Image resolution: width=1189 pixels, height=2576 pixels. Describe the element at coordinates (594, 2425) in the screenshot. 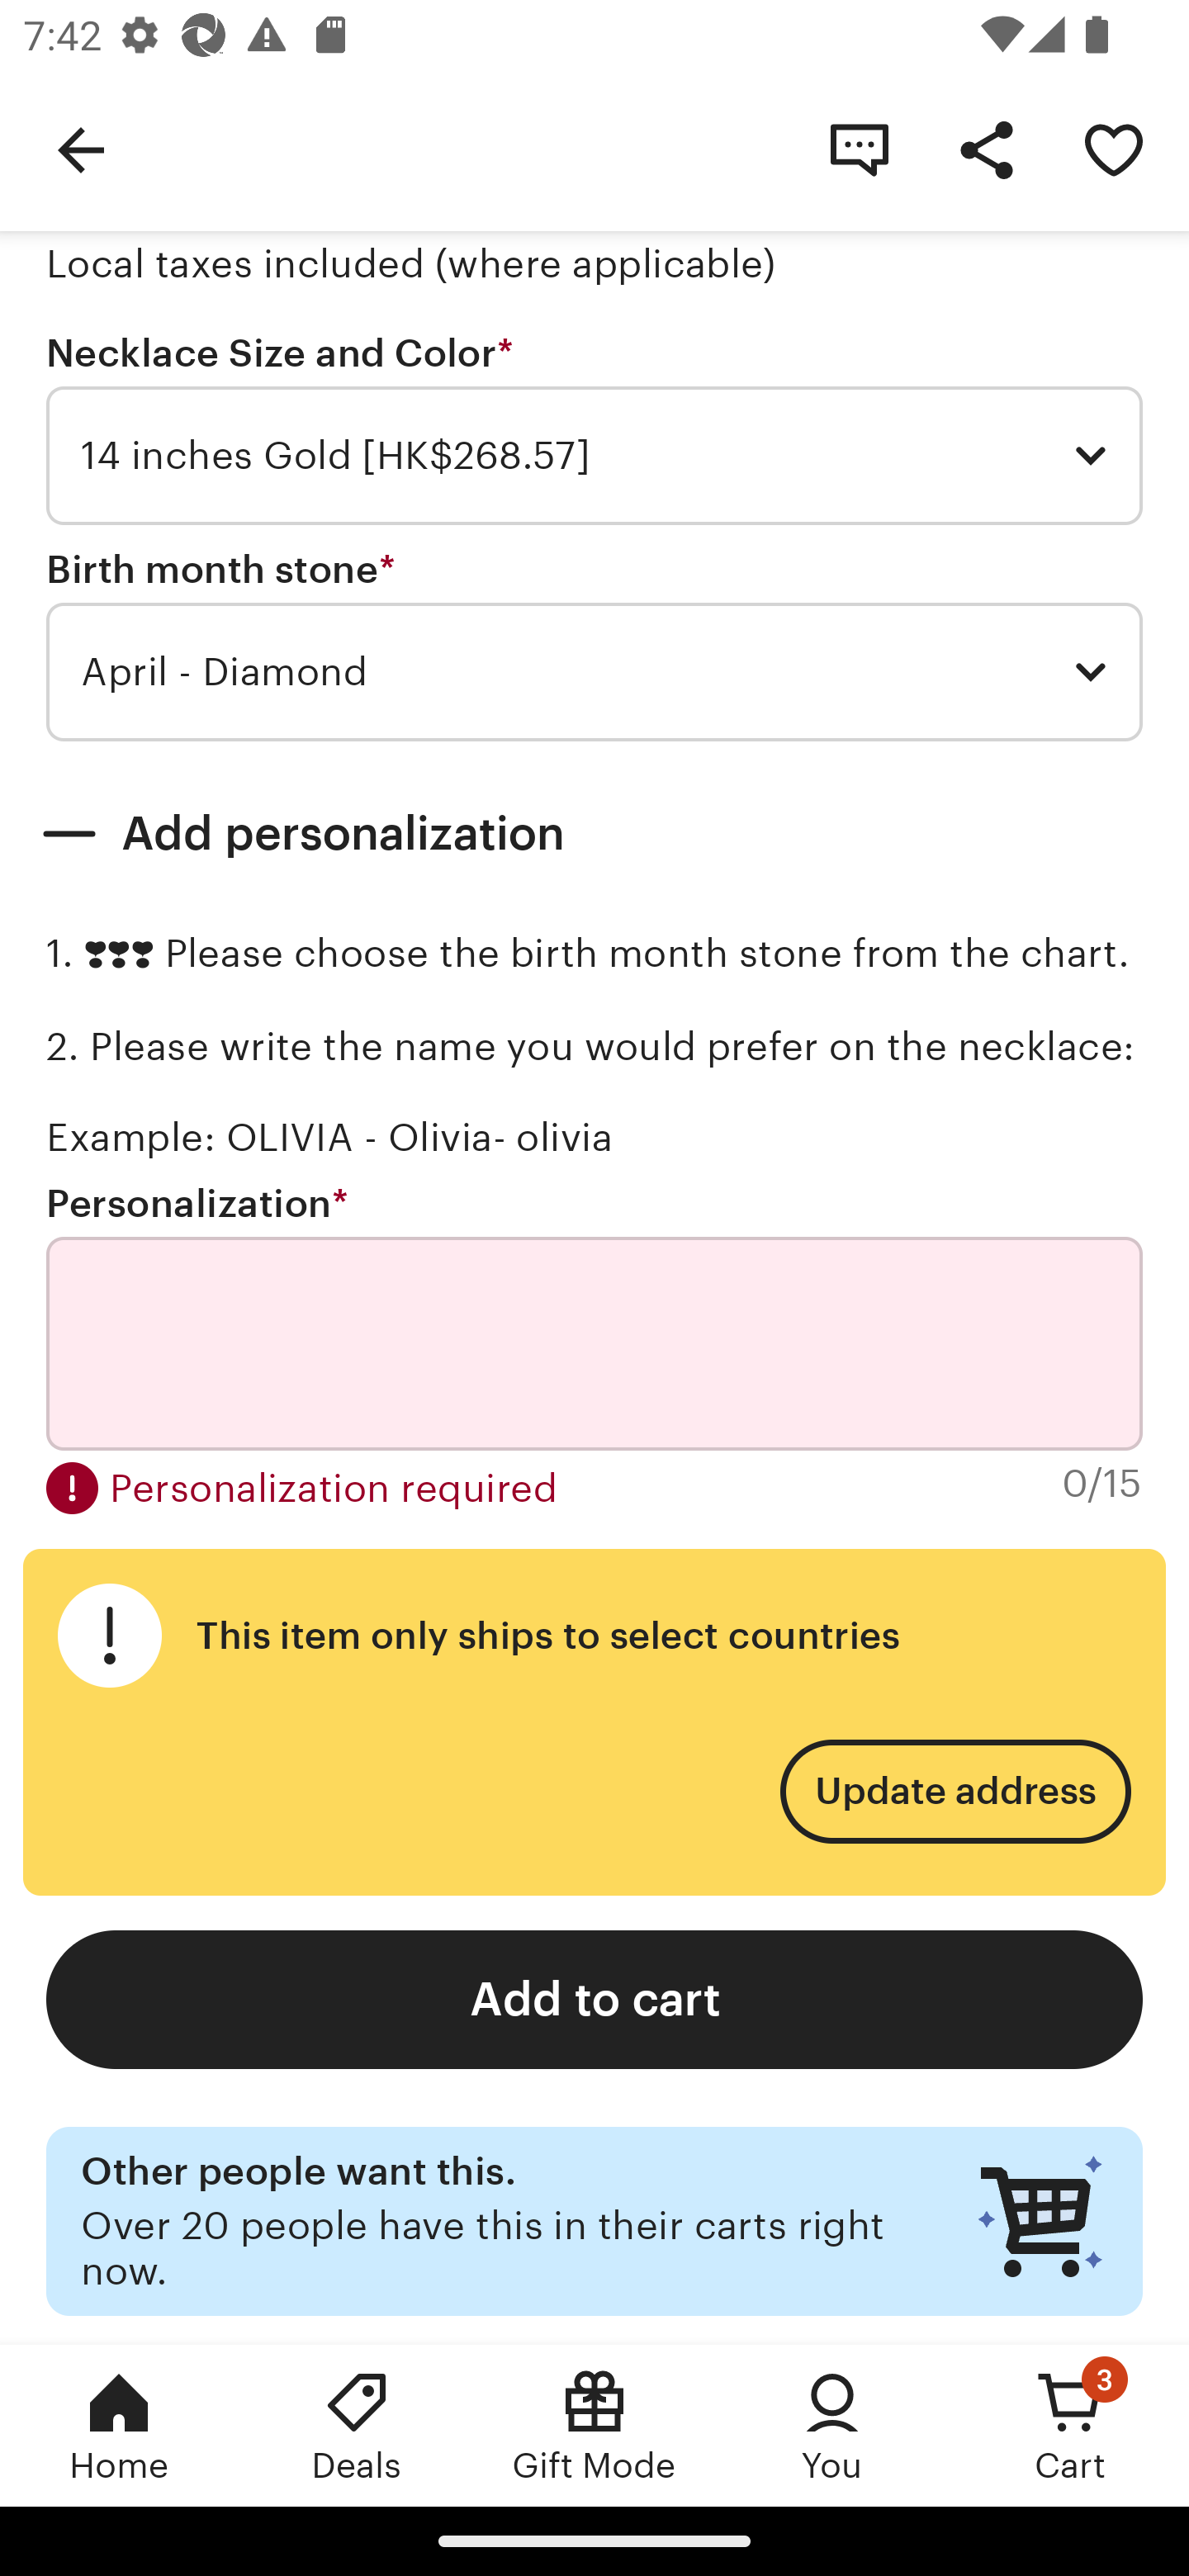

I see `Gift Mode` at that location.